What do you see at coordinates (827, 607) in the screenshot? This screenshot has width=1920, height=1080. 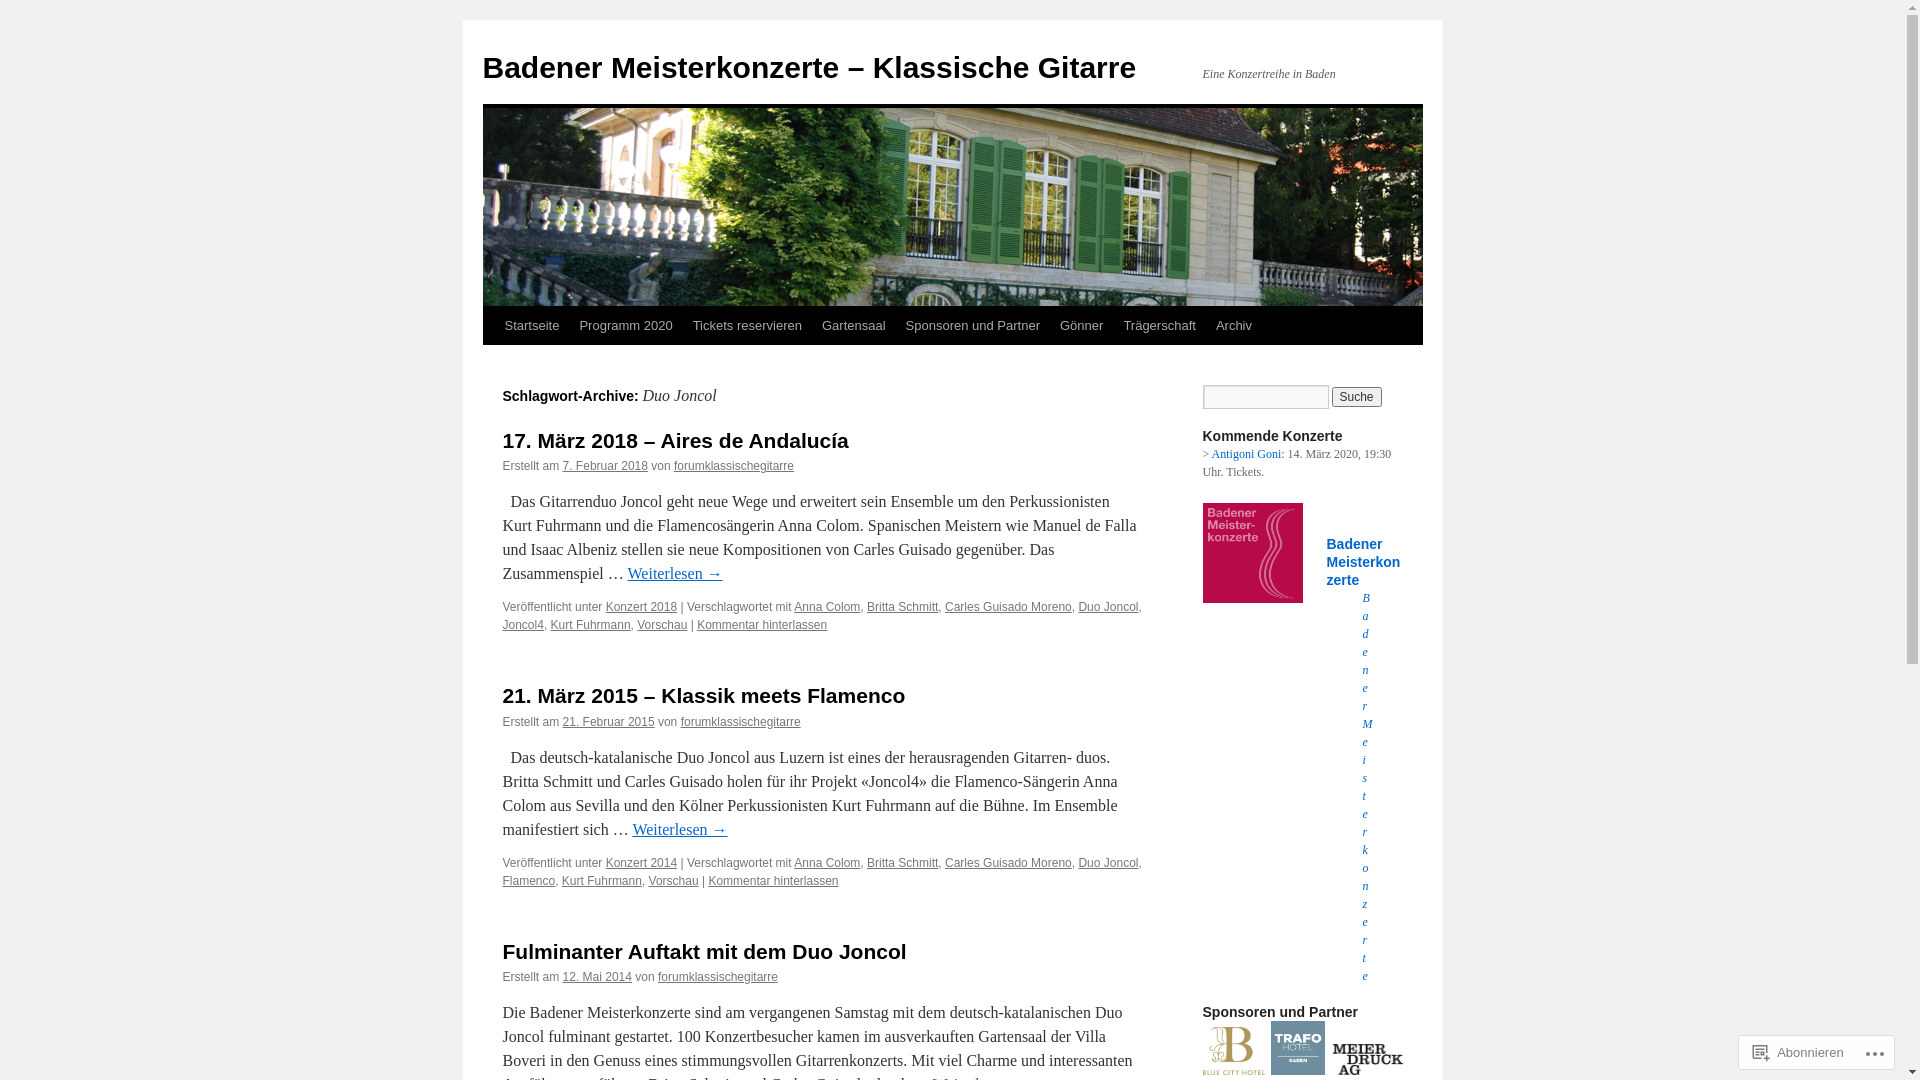 I see `Anna Colom` at bounding box center [827, 607].